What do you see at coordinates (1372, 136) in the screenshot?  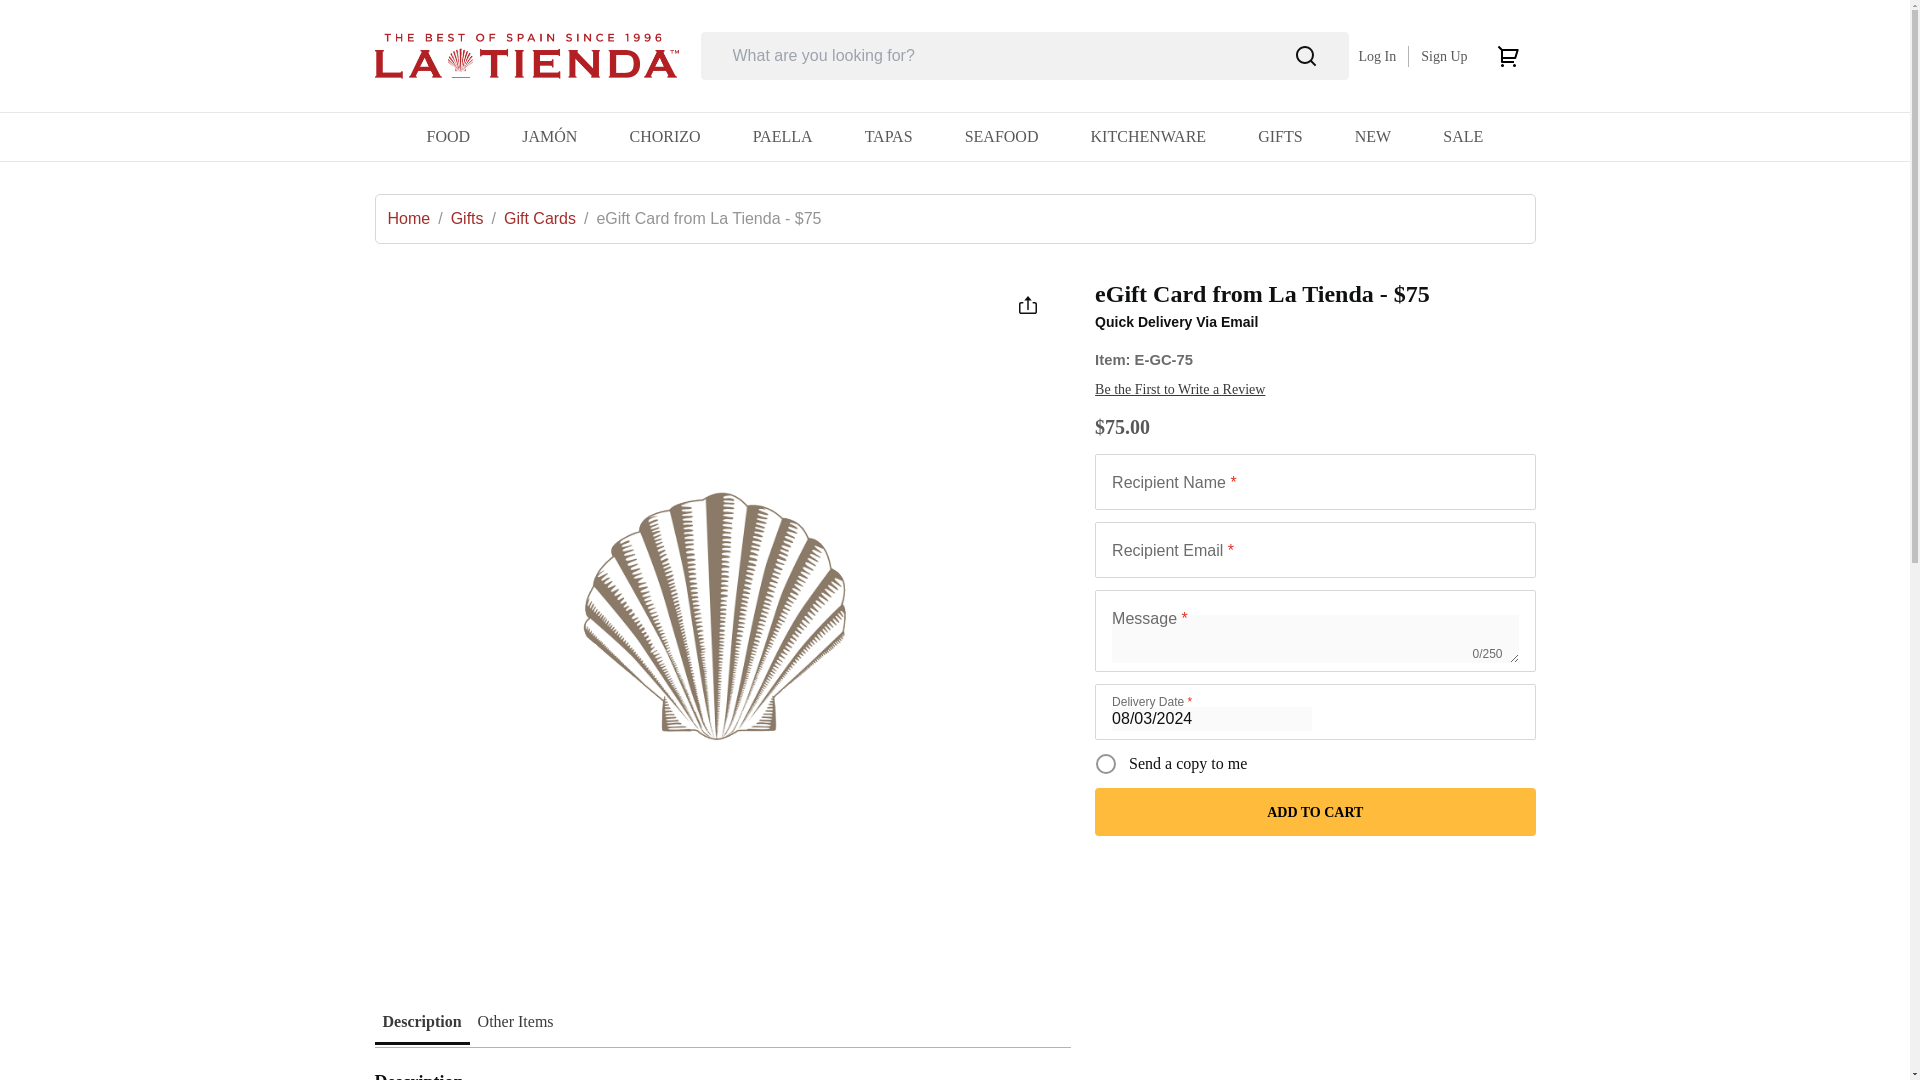 I see `NEW` at bounding box center [1372, 136].